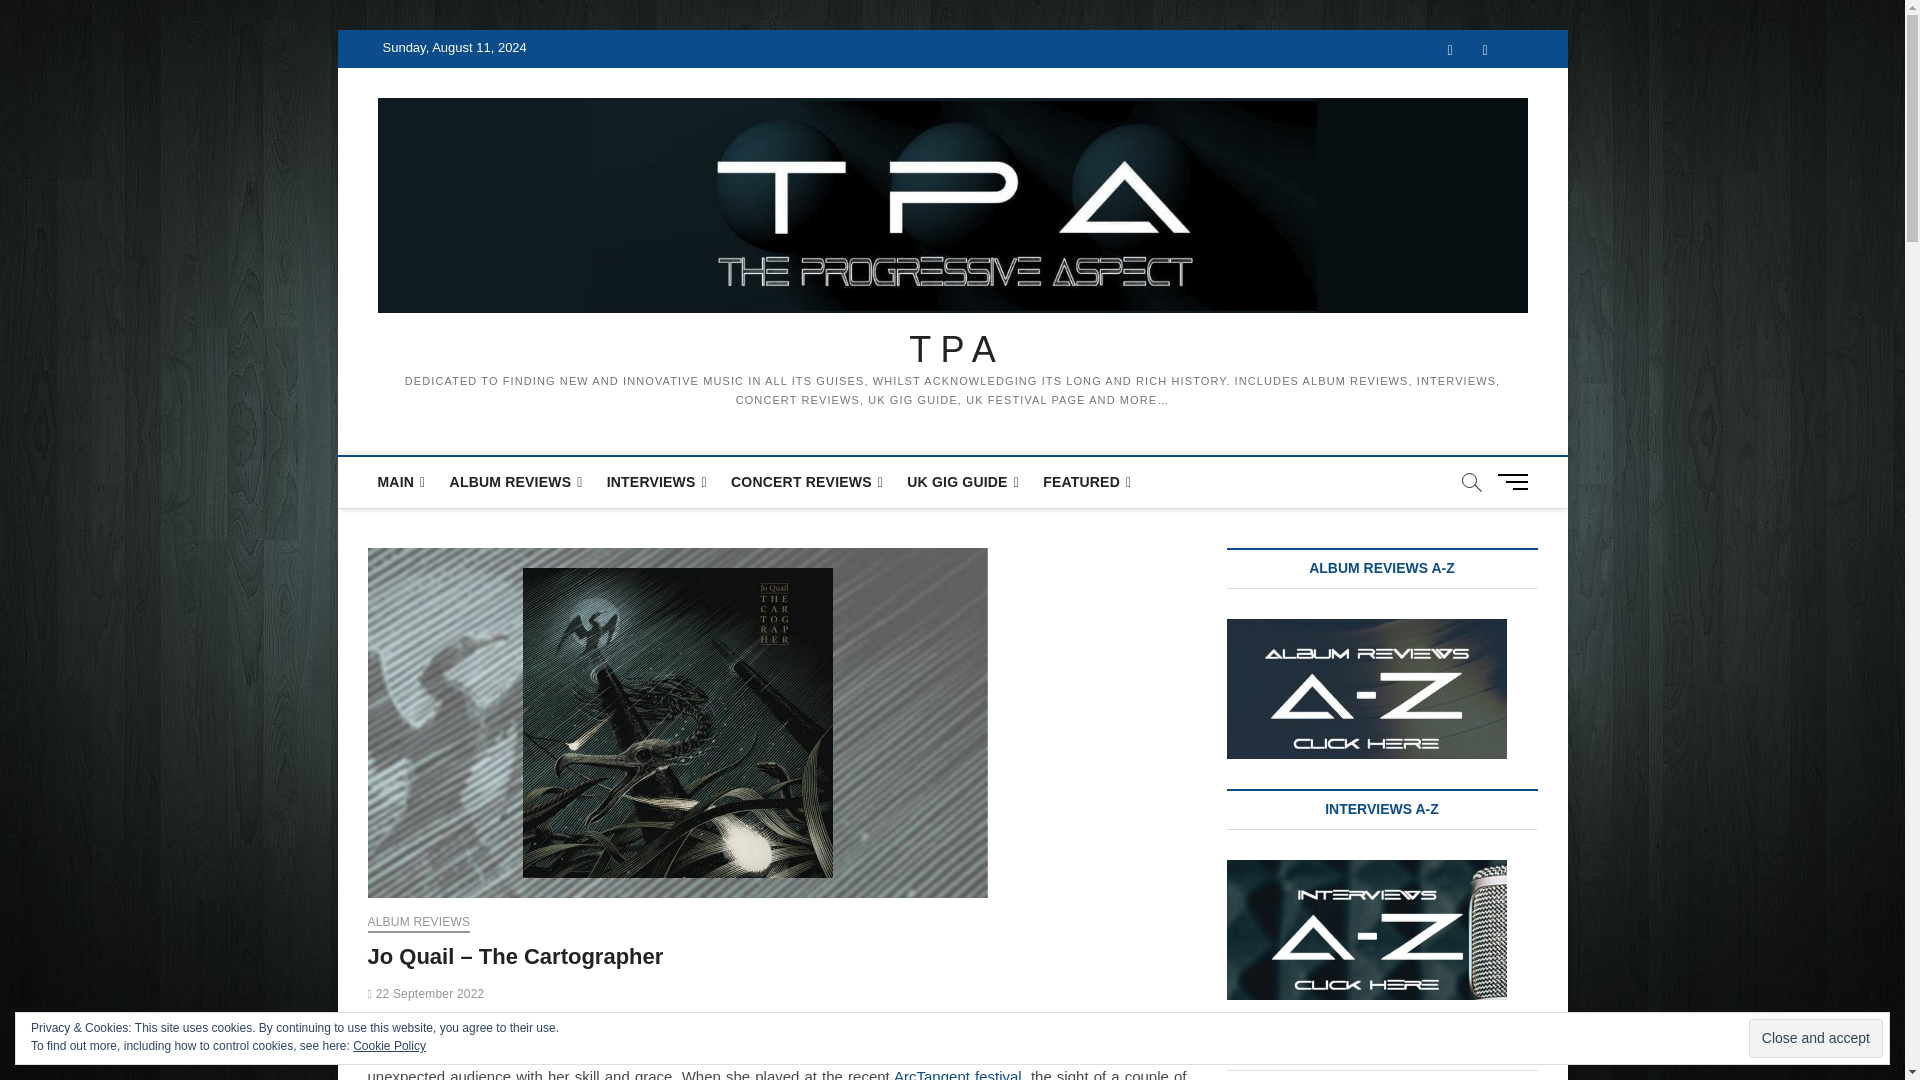 The height and width of the screenshot is (1080, 1920). Describe the element at coordinates (1086, 482) in the screenshot. I see `FEATURED` at that location.